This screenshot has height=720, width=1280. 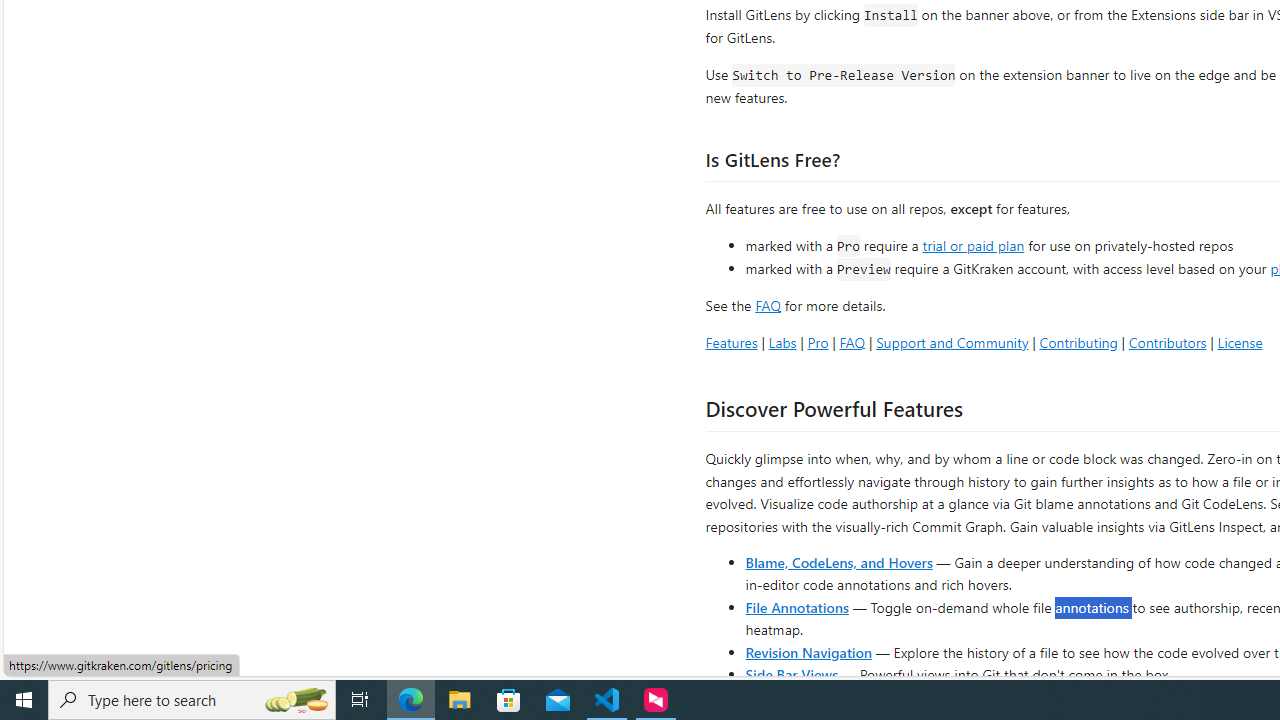 I want to click on Features, so click(x=731, y=342).